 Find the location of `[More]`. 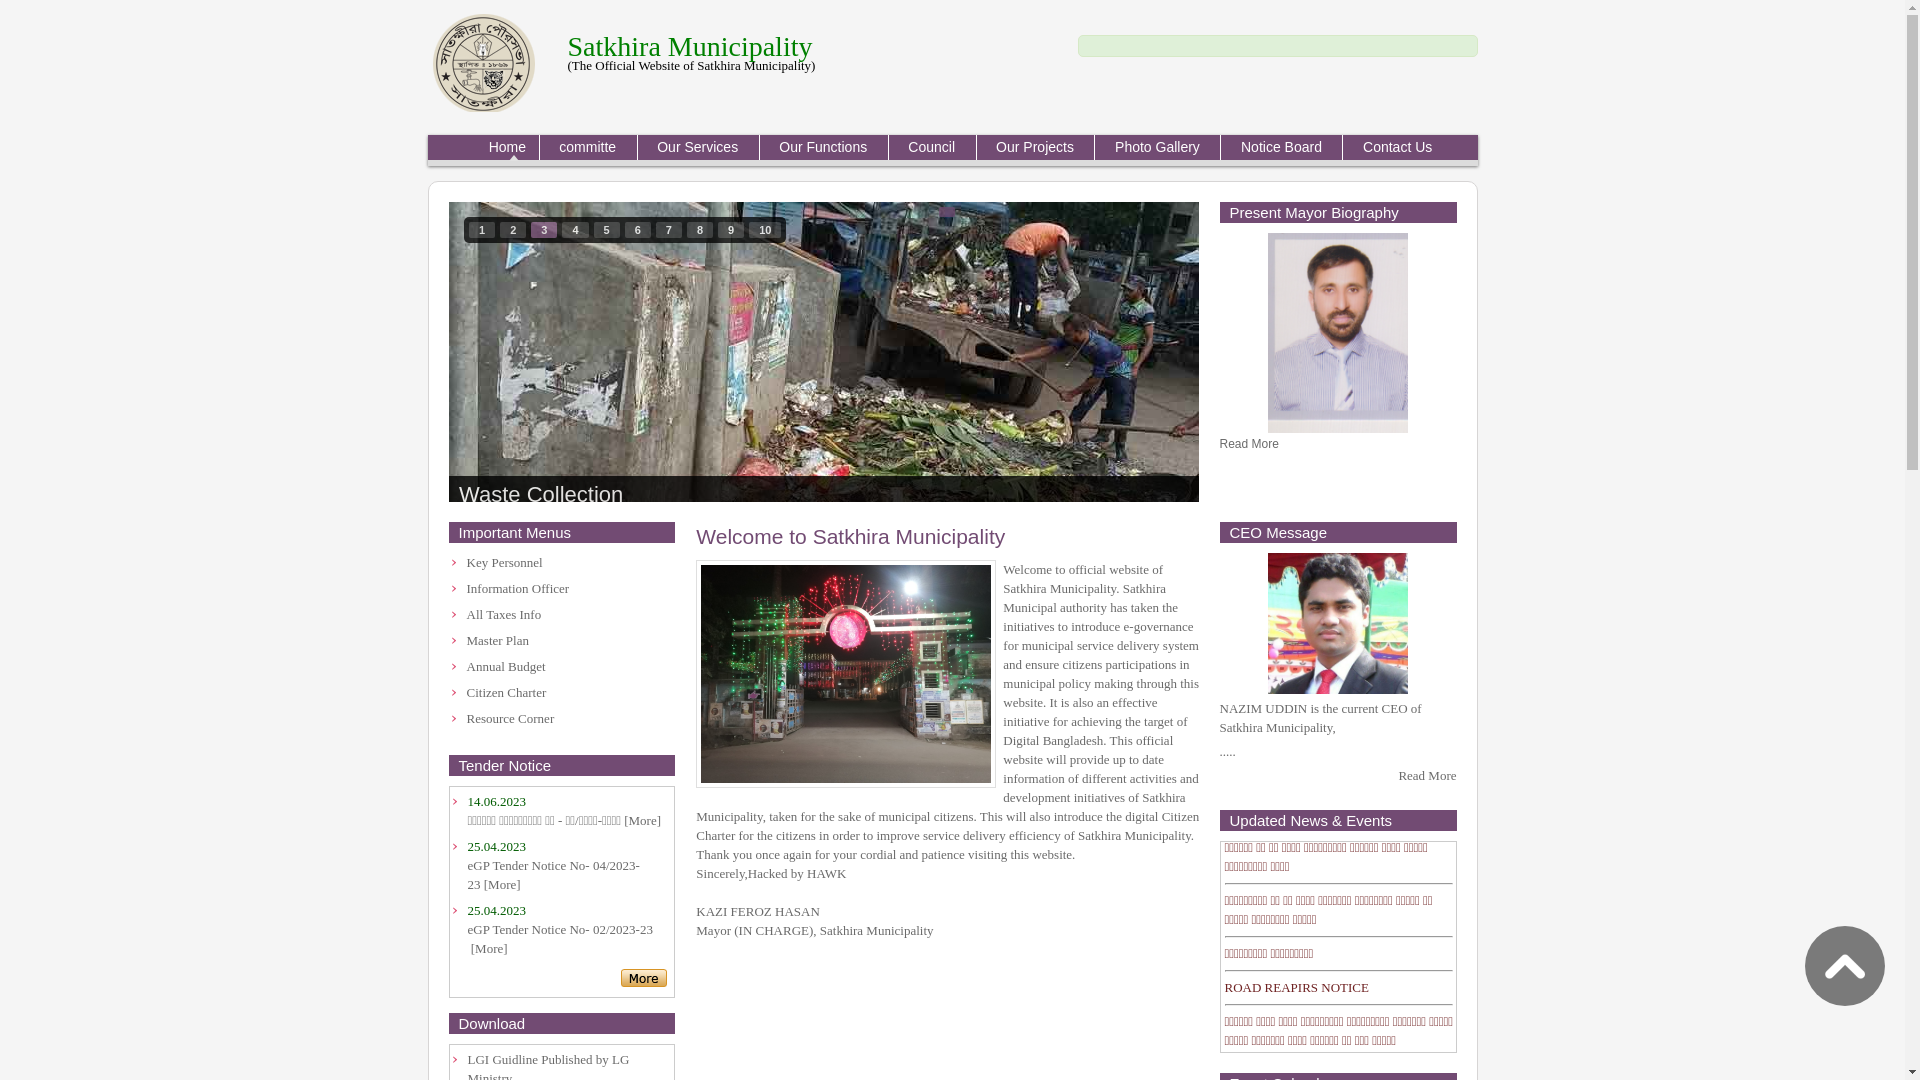

[More] is located at coordinates (502, 884).